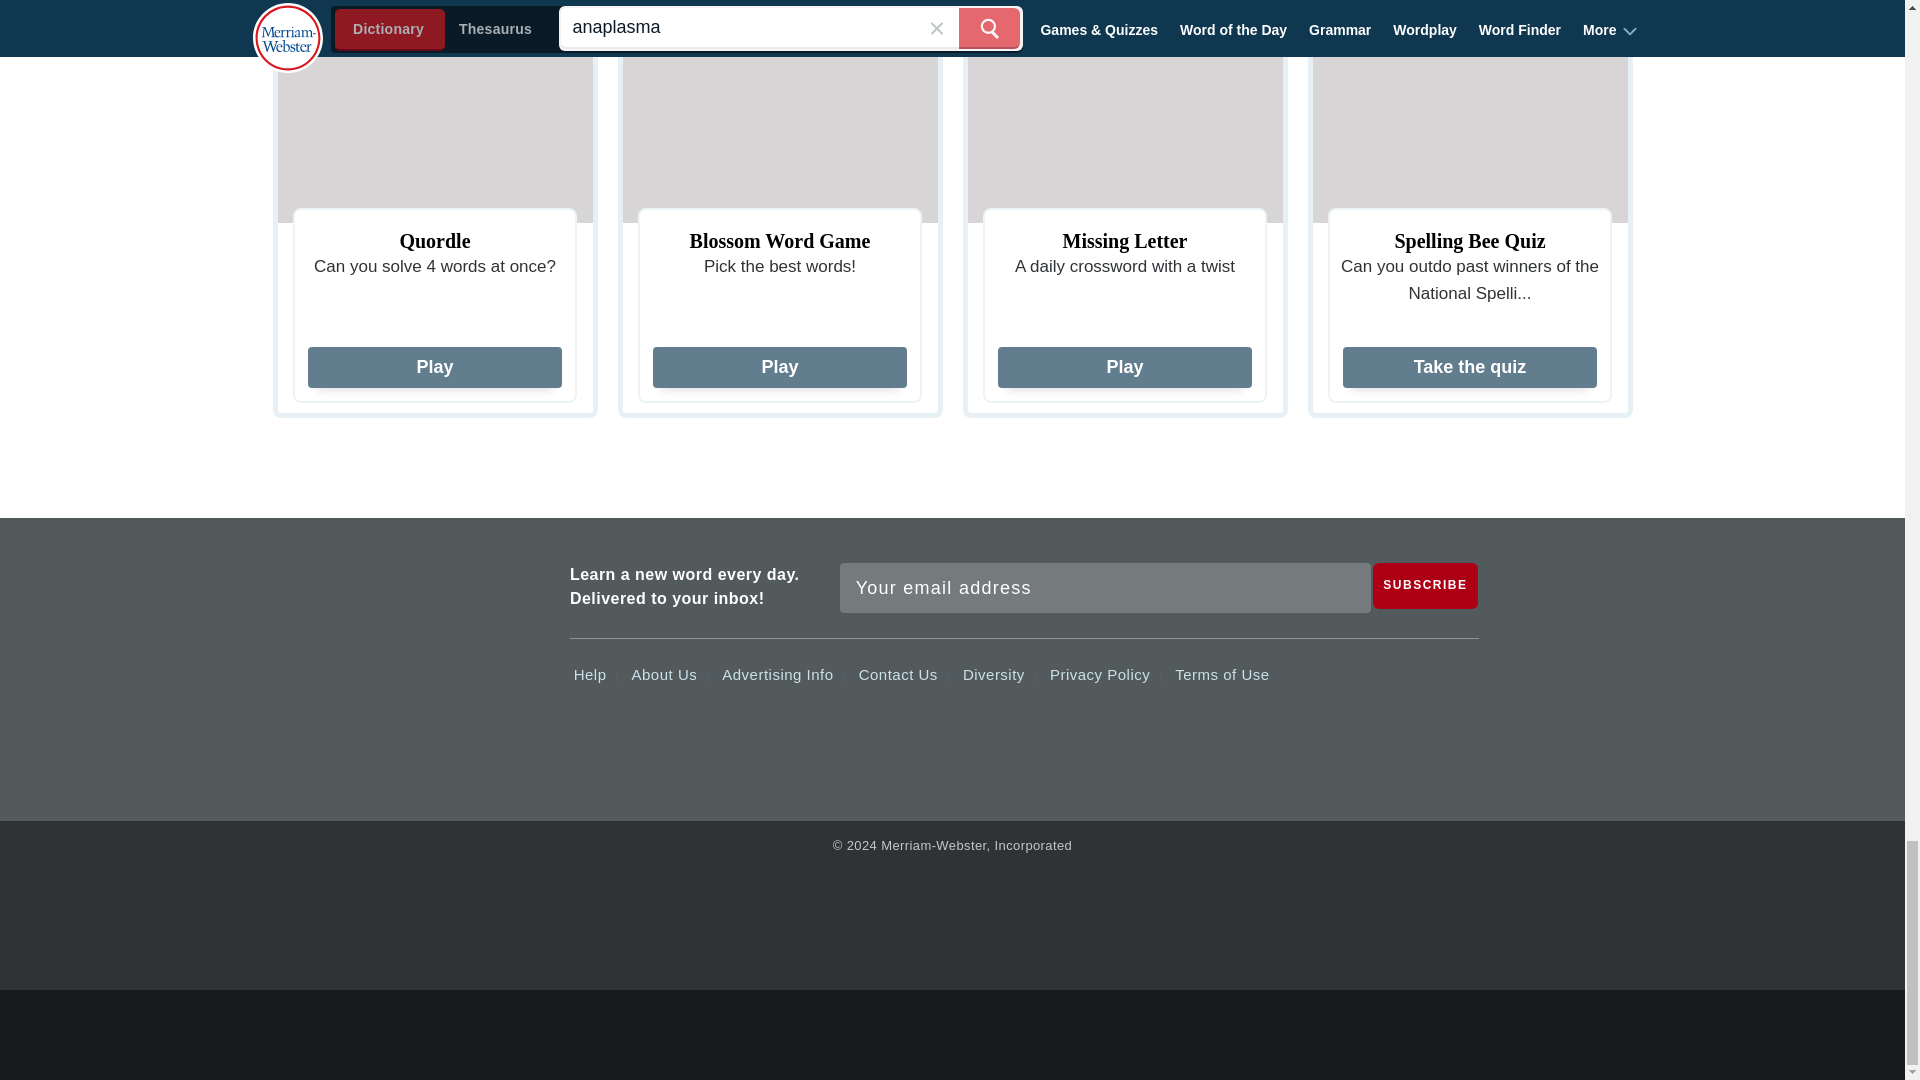  Describe the element at coordinates (1425, 585) in the screenshot. I see `SUBSCRIBE` at that location.